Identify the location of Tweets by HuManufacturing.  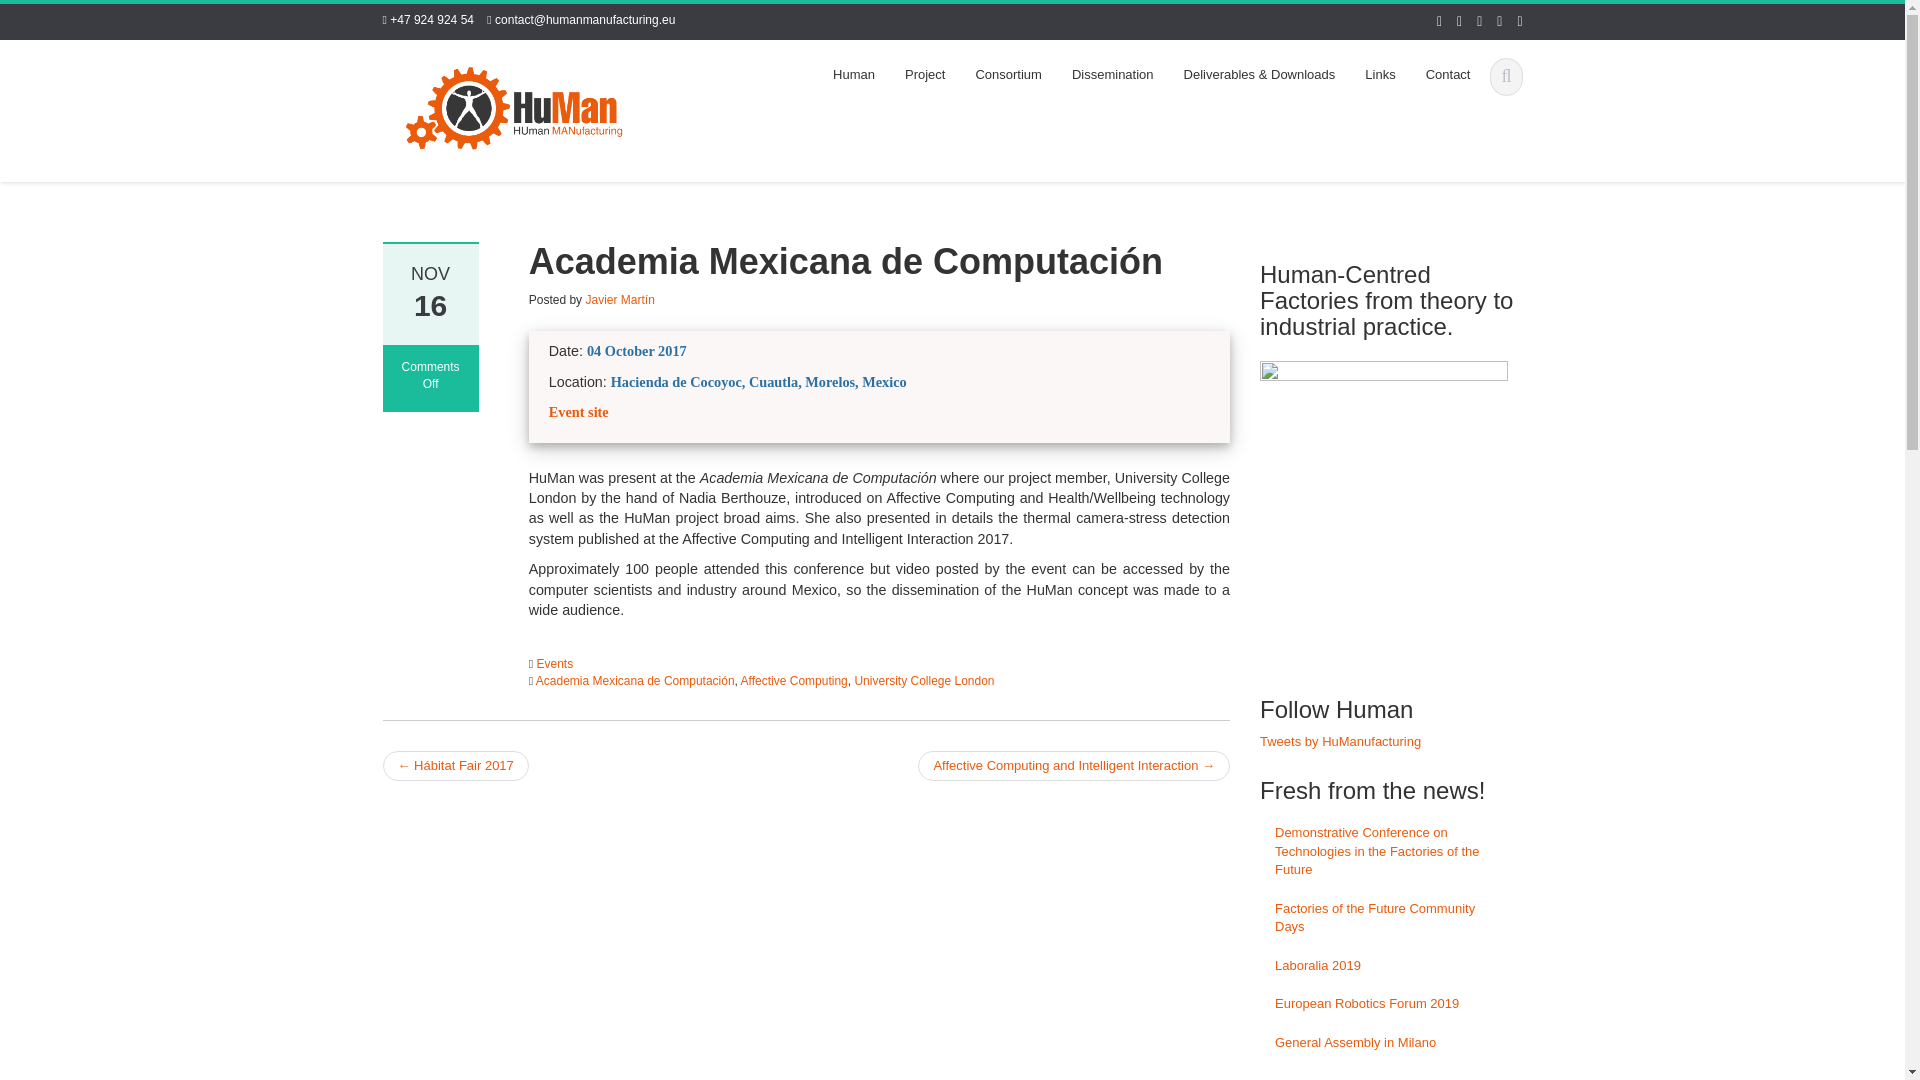
(1340, 742).